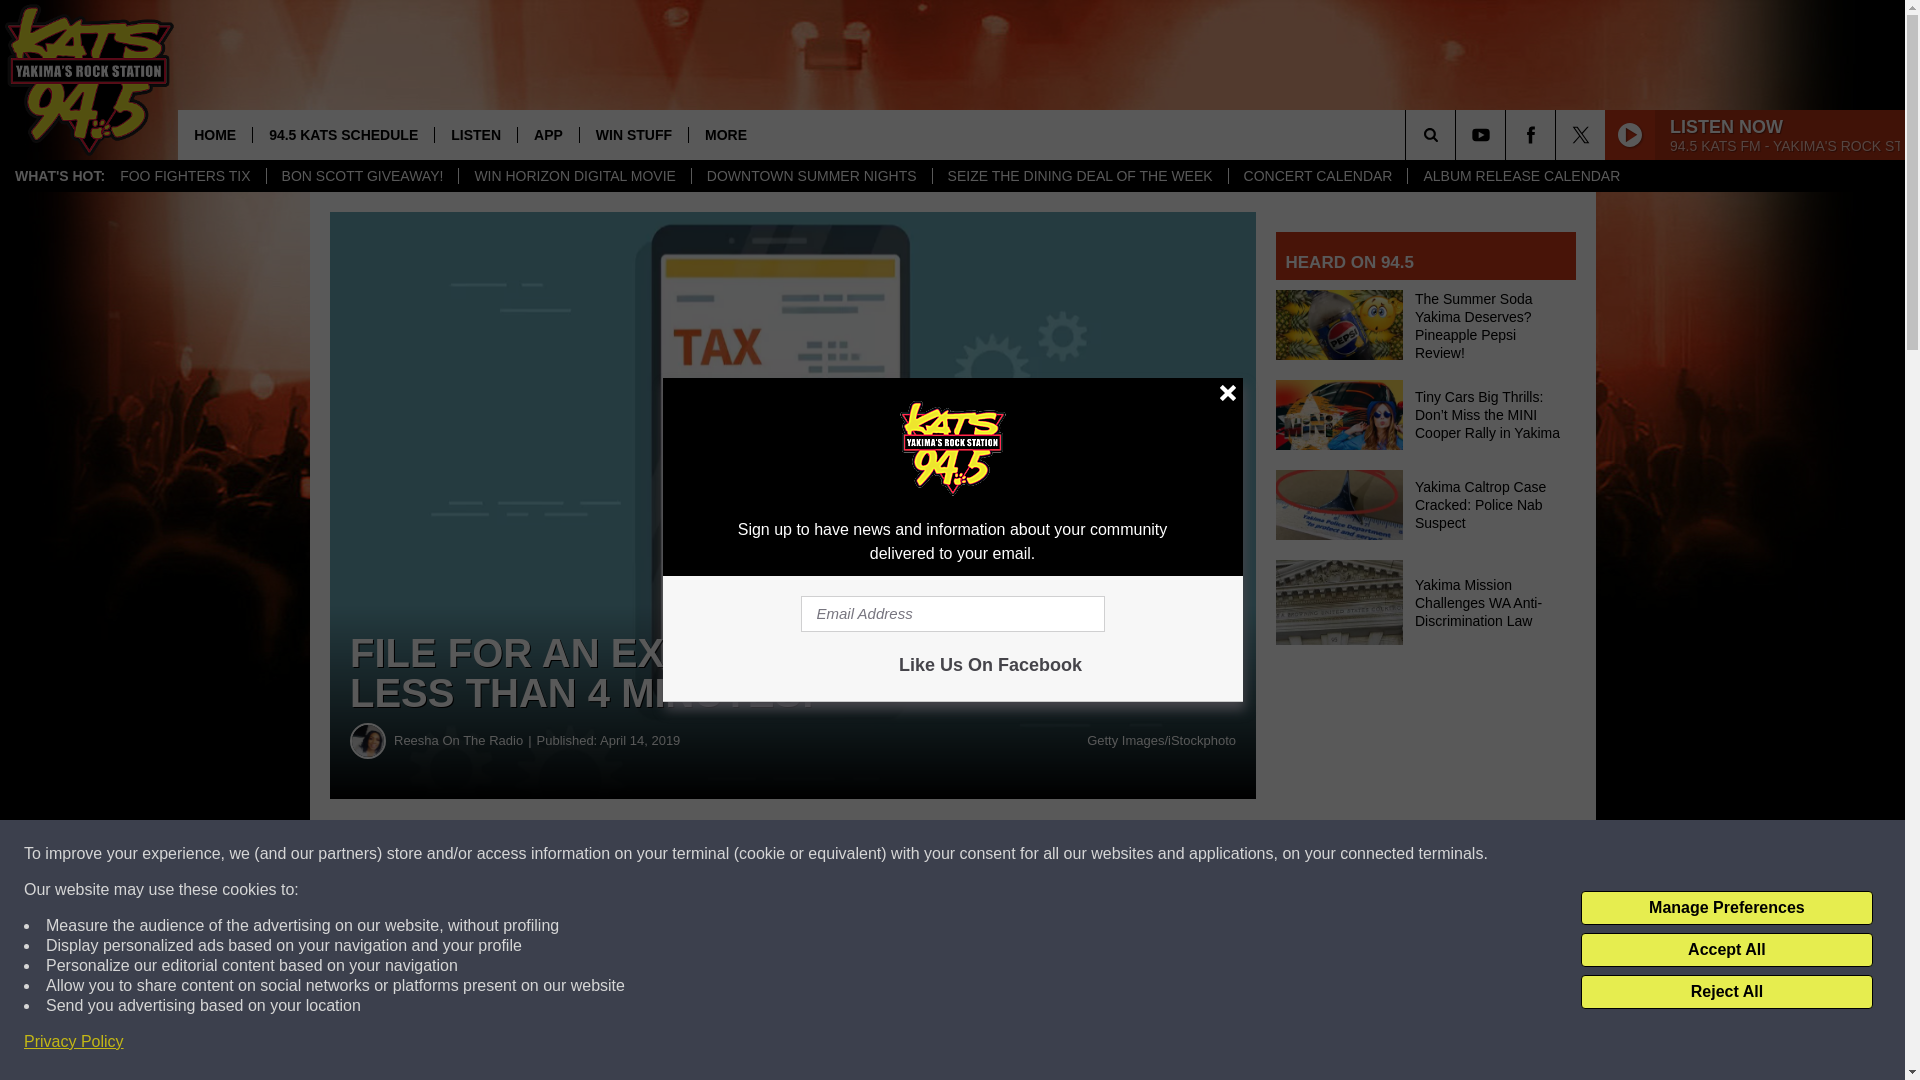 The width and height of the screenshot is (1920, 1080). I want to click on SEARCH, so click(1458, 134).